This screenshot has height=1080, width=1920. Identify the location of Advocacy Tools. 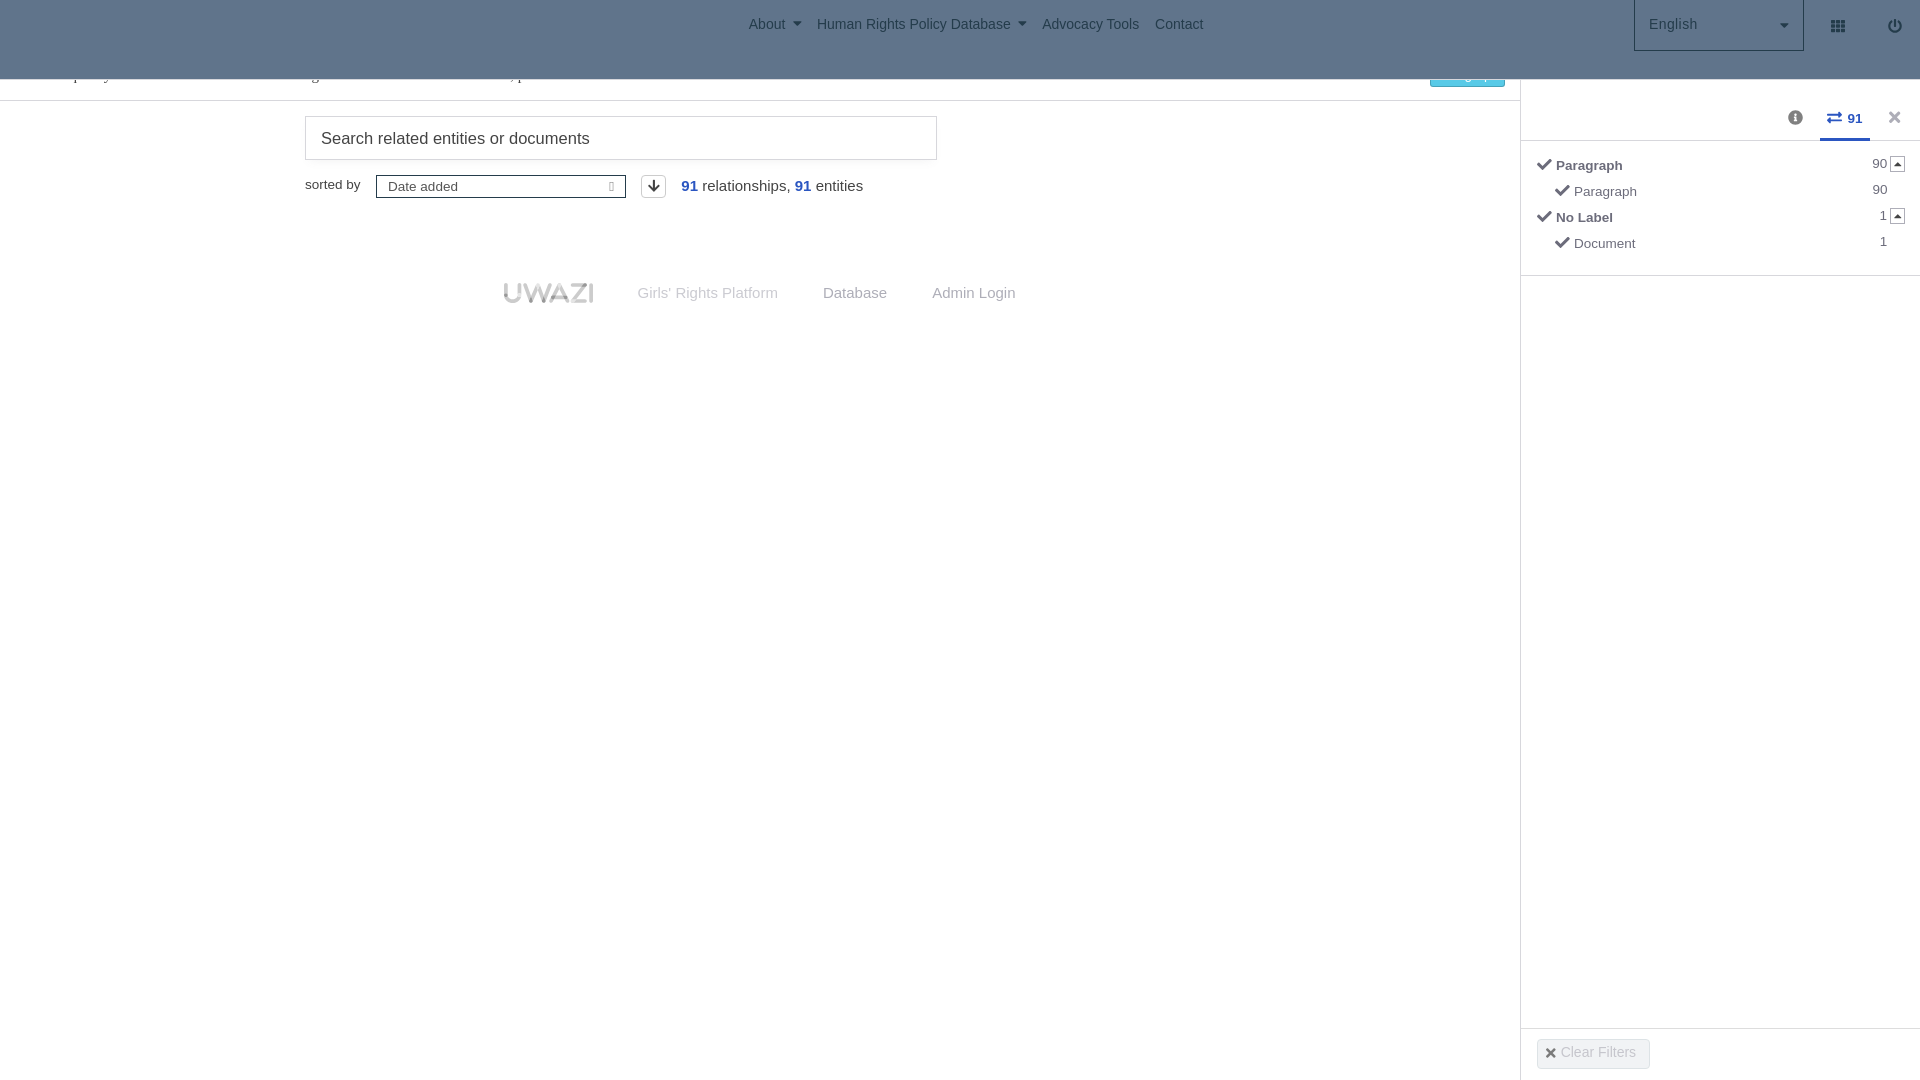
(1098, 24).